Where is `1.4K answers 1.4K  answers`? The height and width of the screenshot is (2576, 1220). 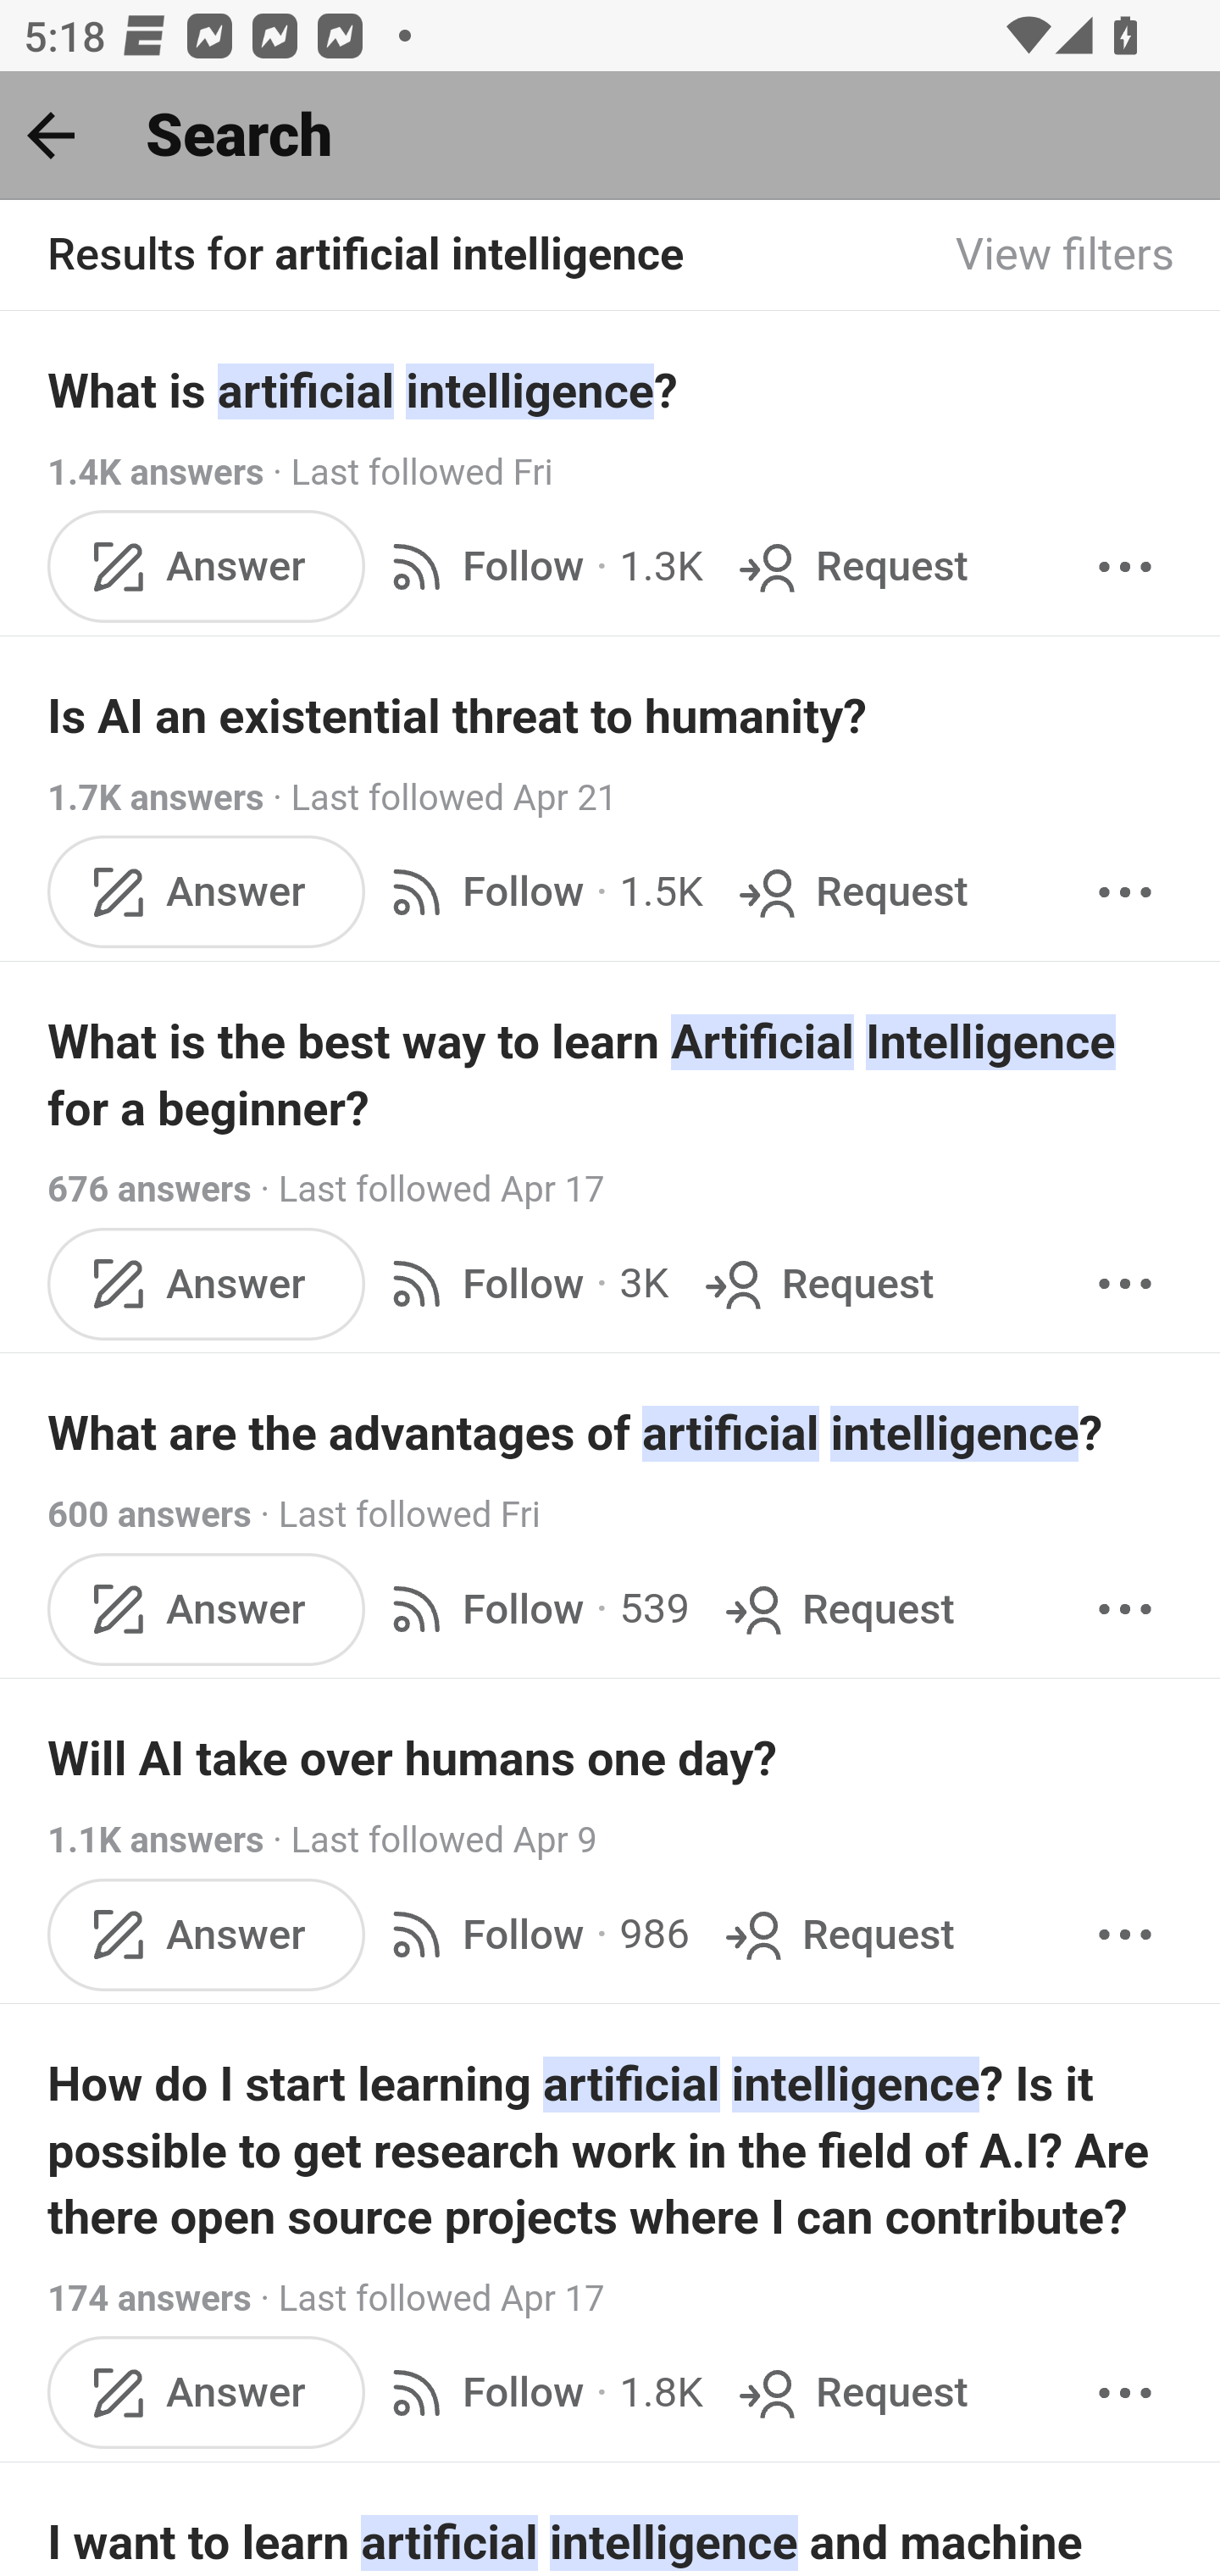
1.4K answers 1.4K  answers is located at coordinates (158, 472).